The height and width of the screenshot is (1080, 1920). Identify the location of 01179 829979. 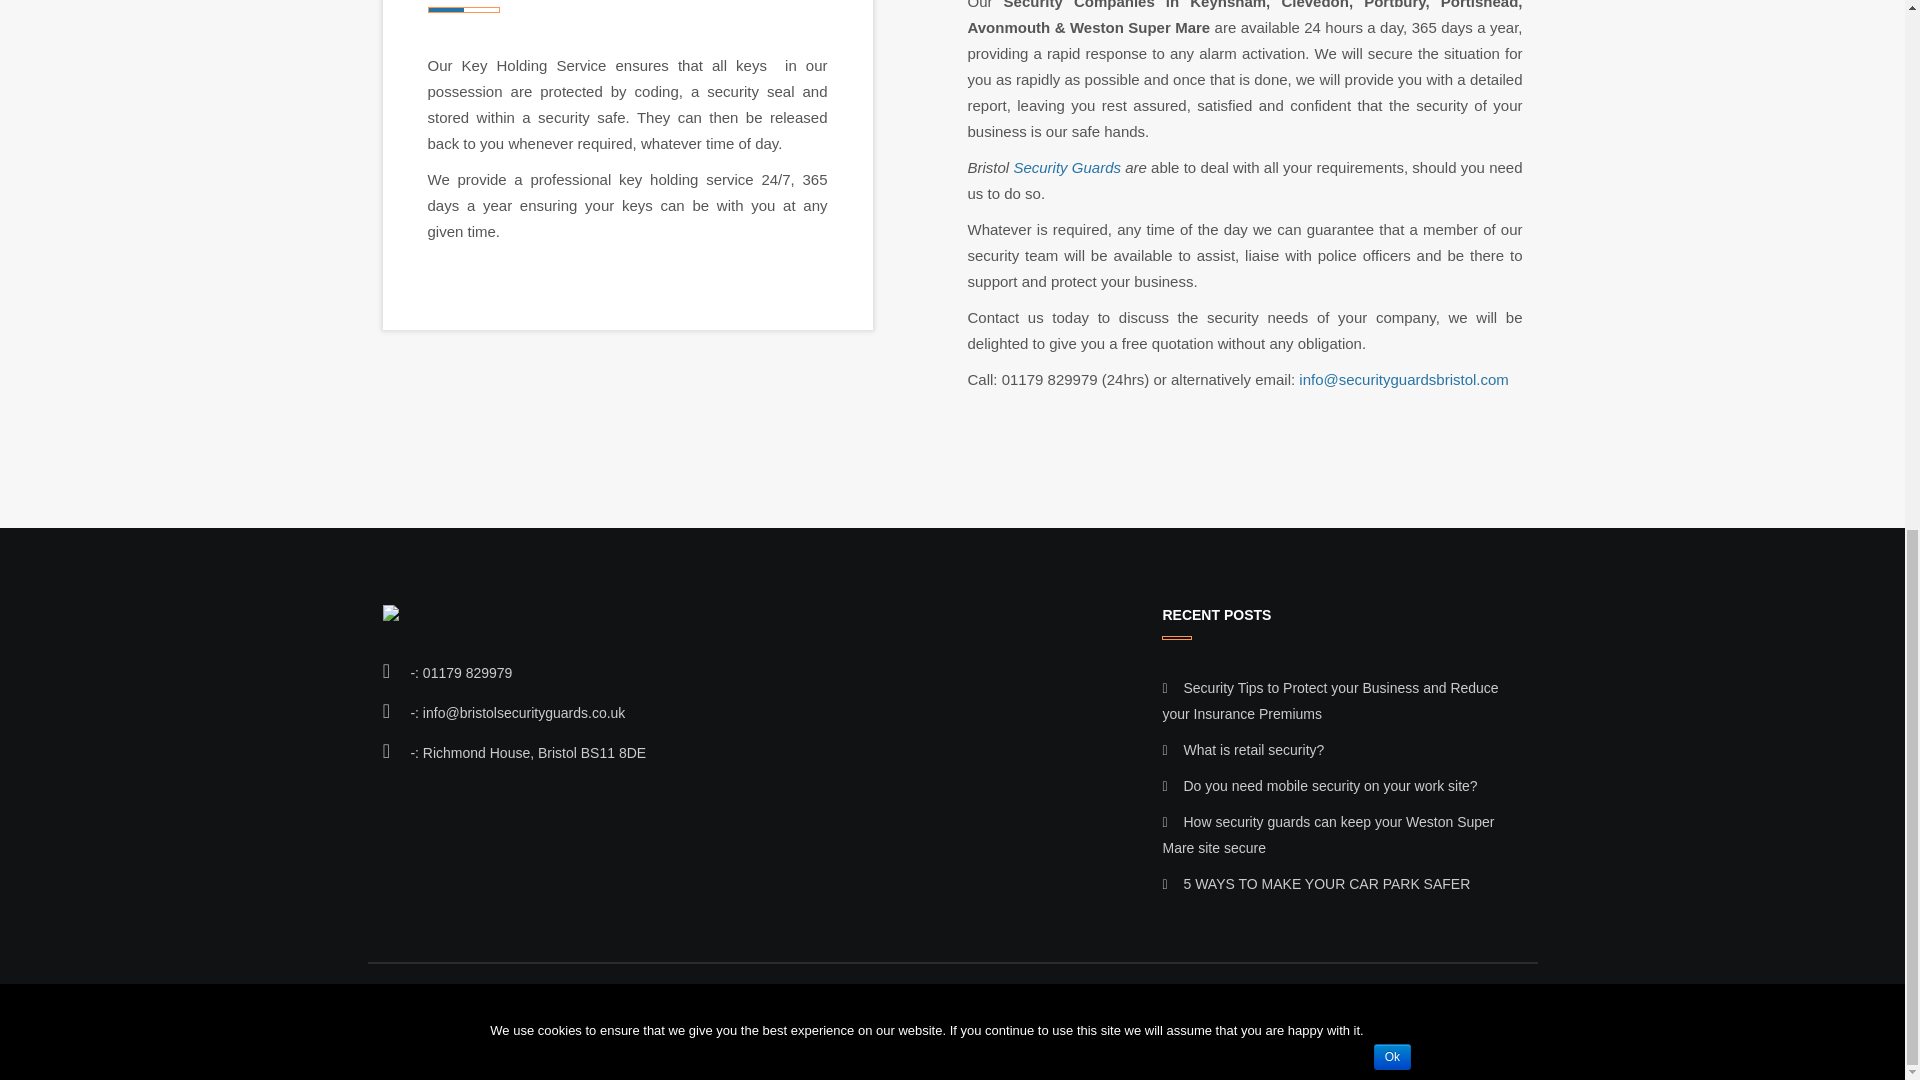
(467, 673).